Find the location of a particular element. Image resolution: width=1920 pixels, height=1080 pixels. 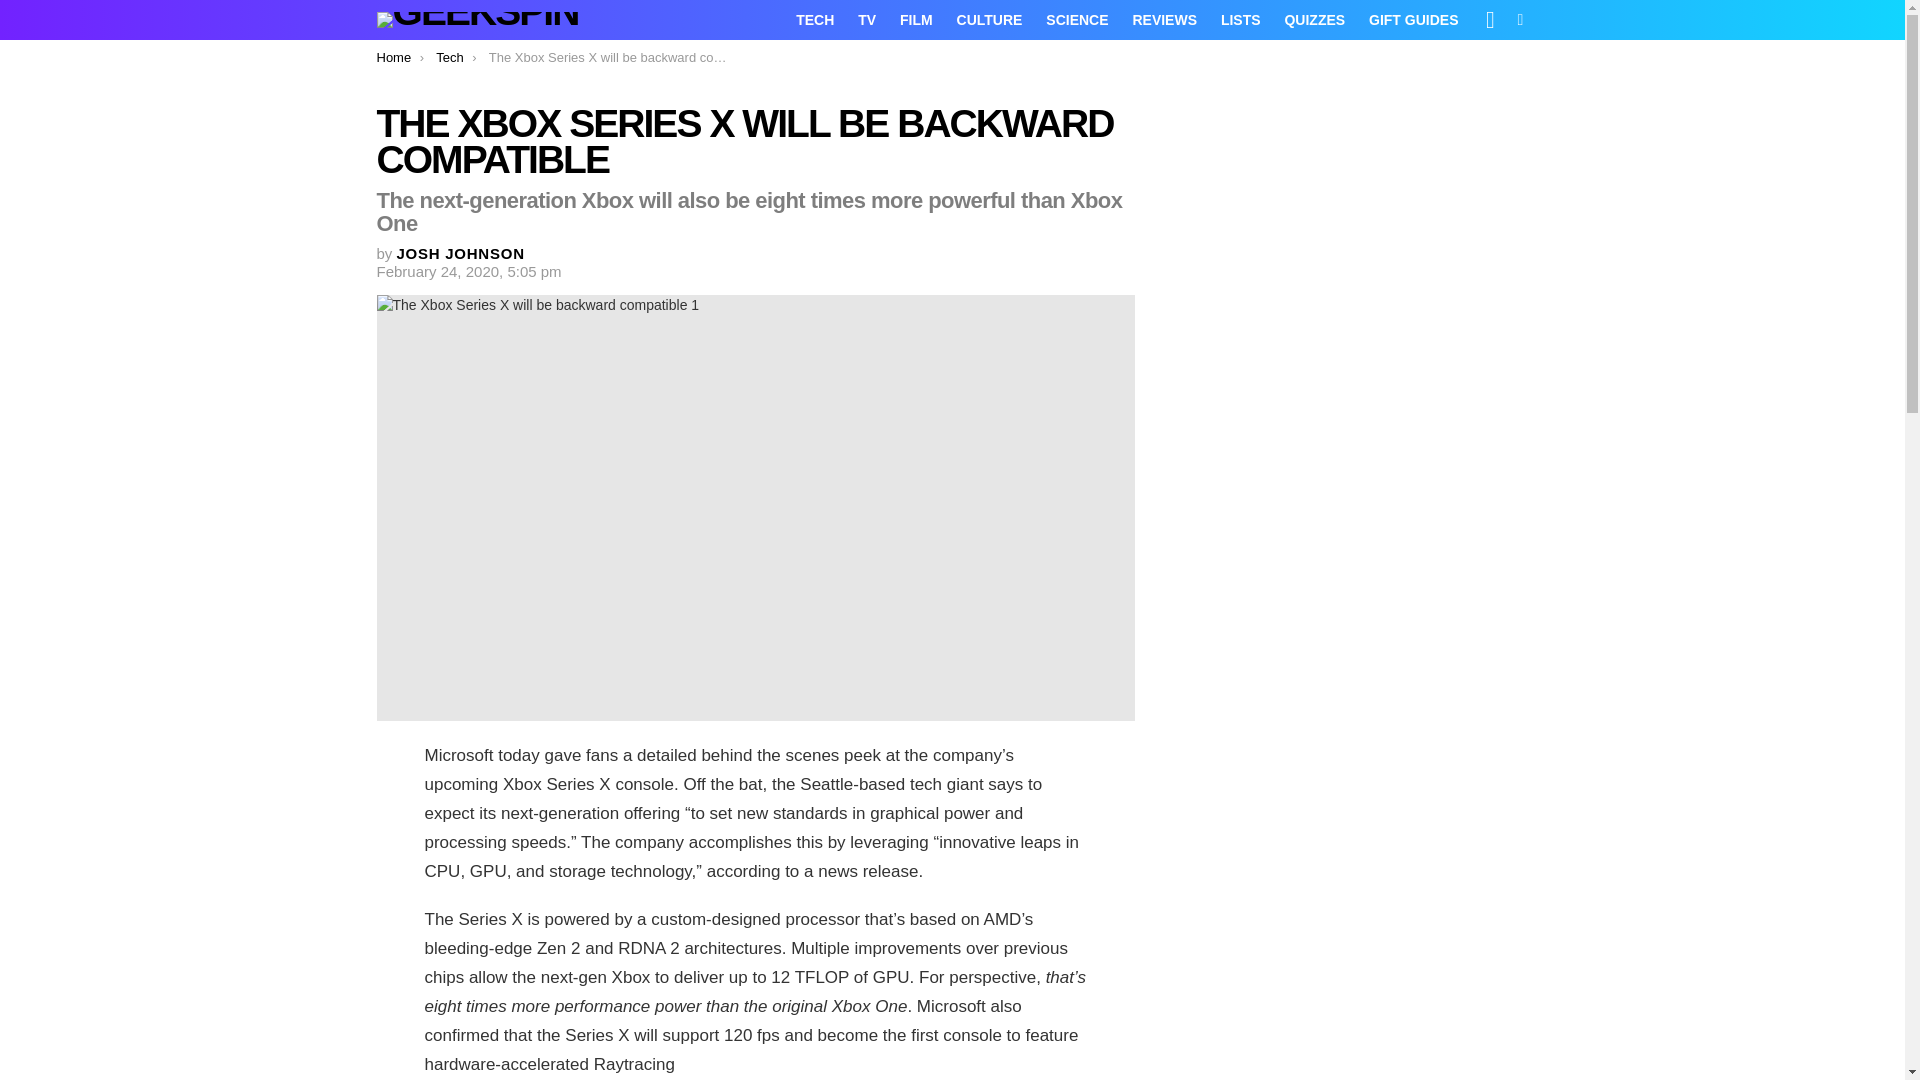

GIFT GUIDES is located at coordinates (1414, 20).